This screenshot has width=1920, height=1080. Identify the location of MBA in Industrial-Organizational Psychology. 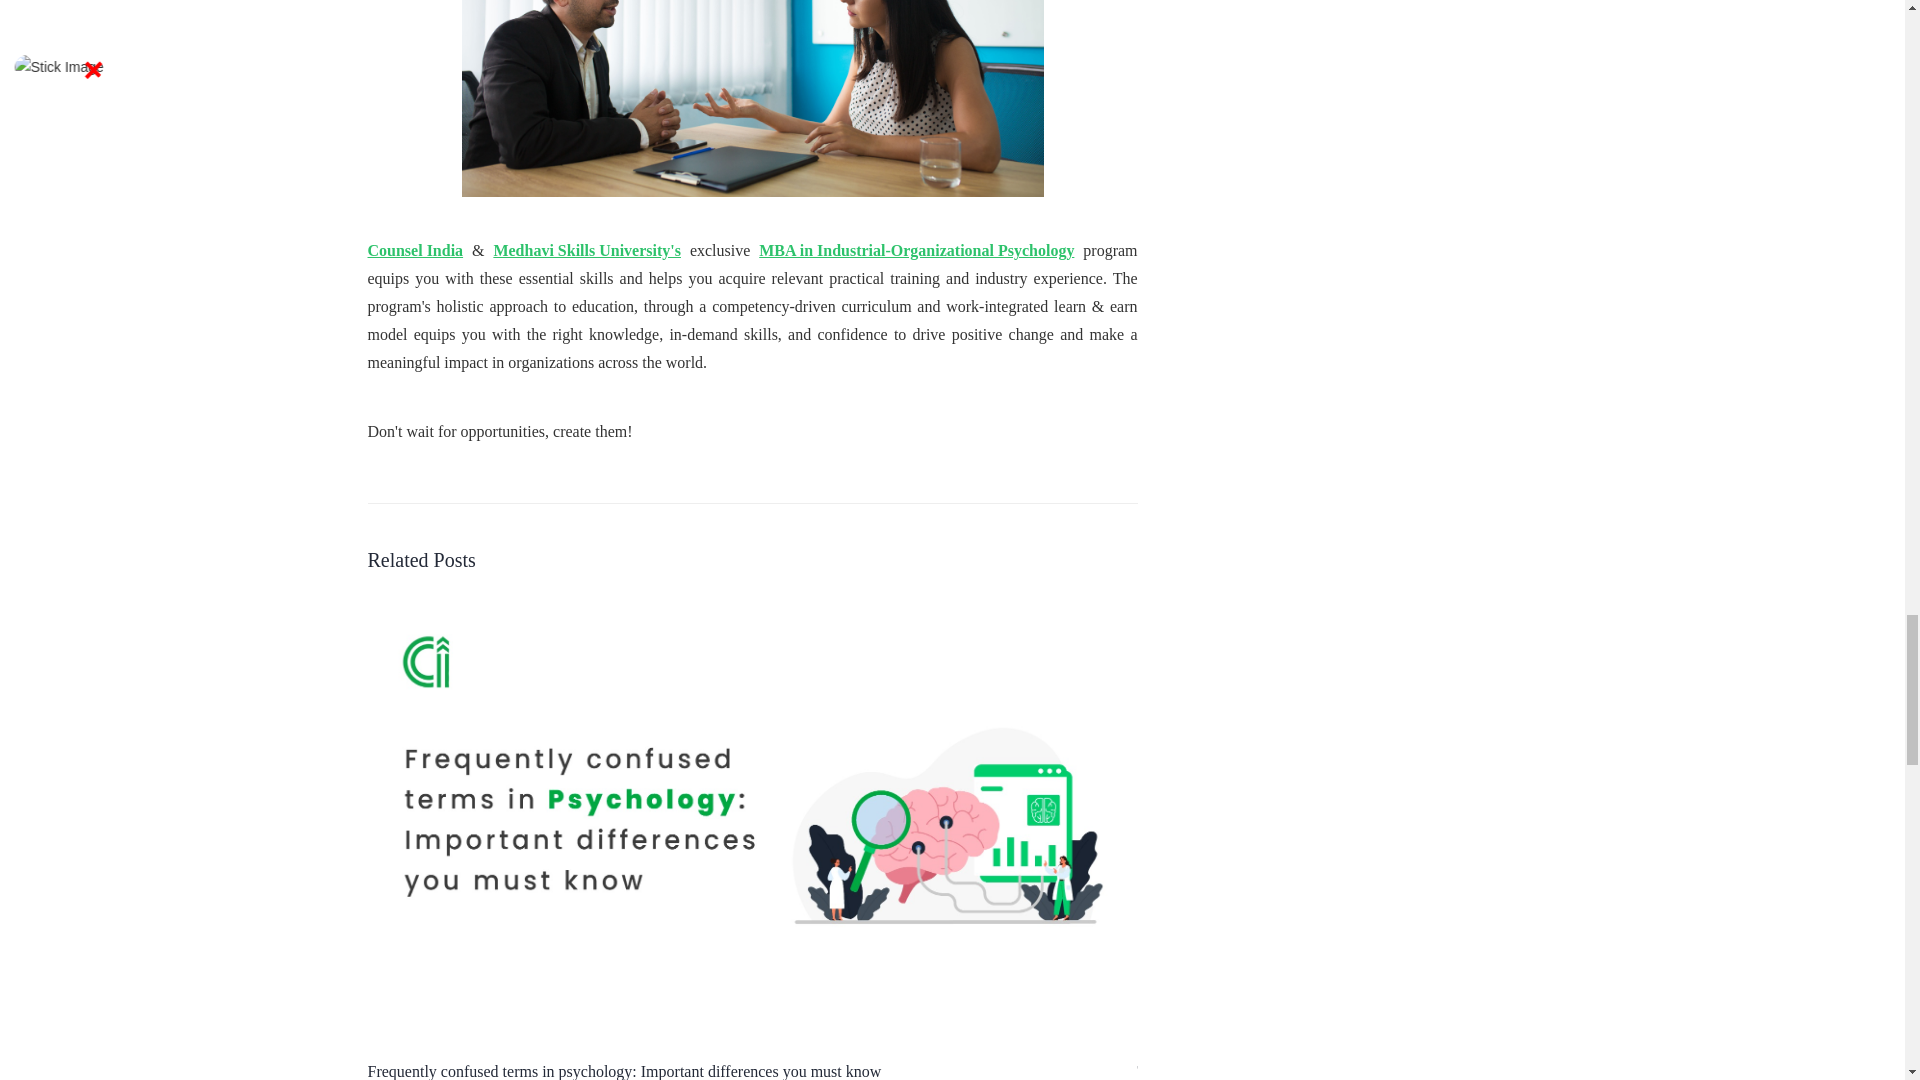
(916, 250).